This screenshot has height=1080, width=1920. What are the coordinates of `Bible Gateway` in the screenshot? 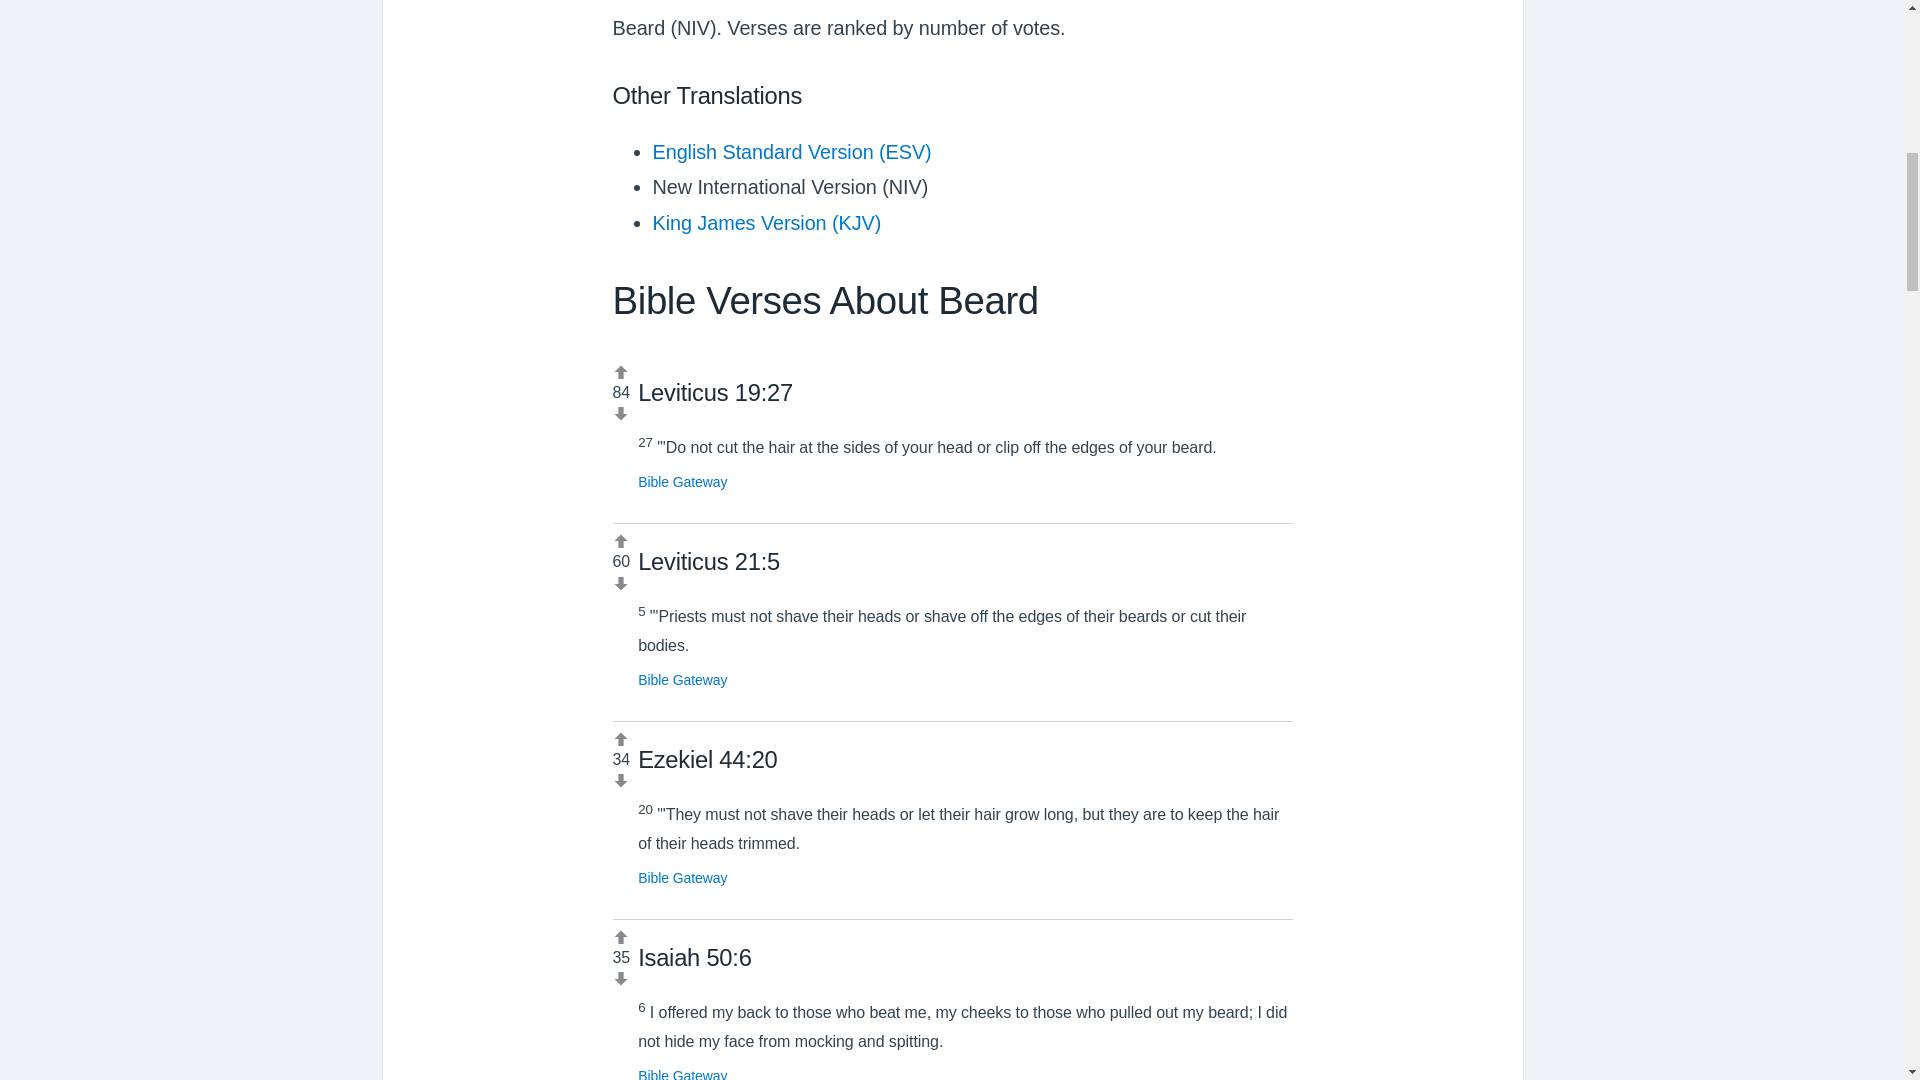 It's located at (682, 878).